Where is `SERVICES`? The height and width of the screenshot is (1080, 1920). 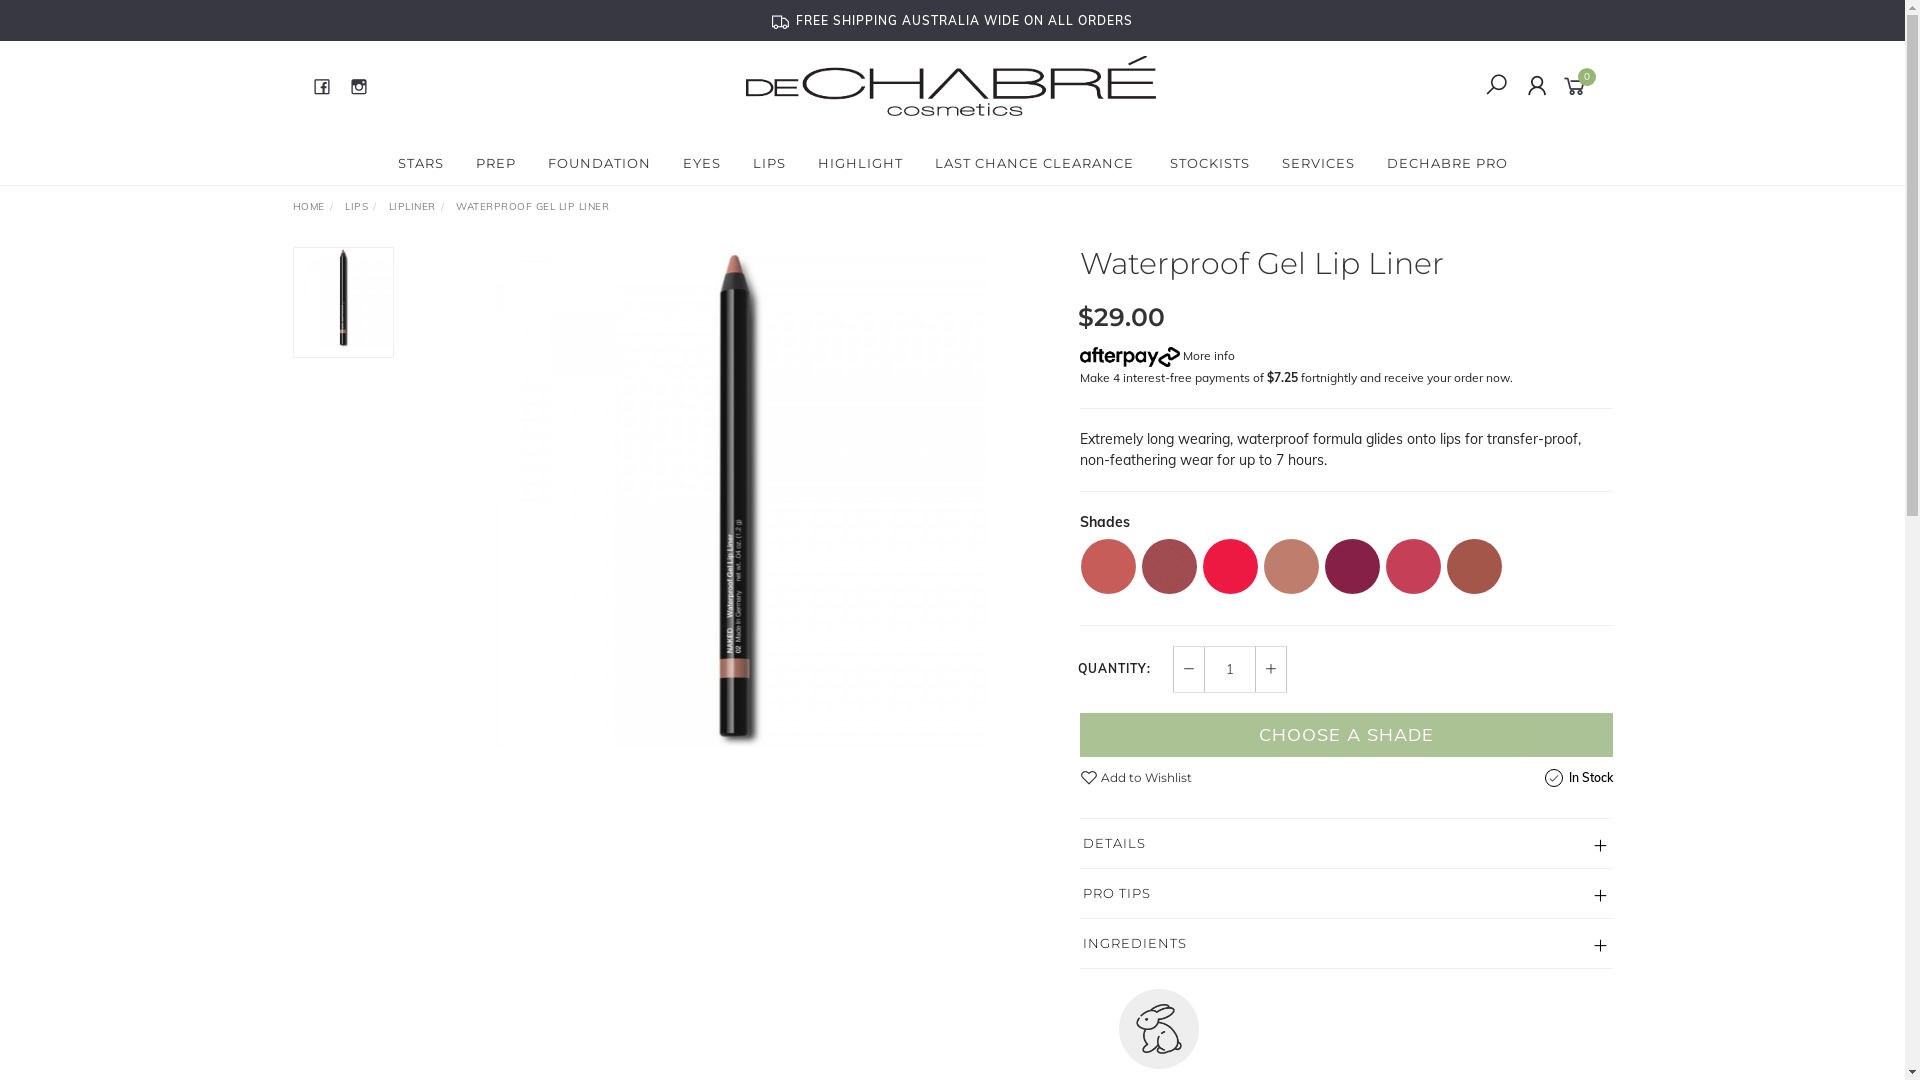 SERVICES is located at coordinates (1318, 163).